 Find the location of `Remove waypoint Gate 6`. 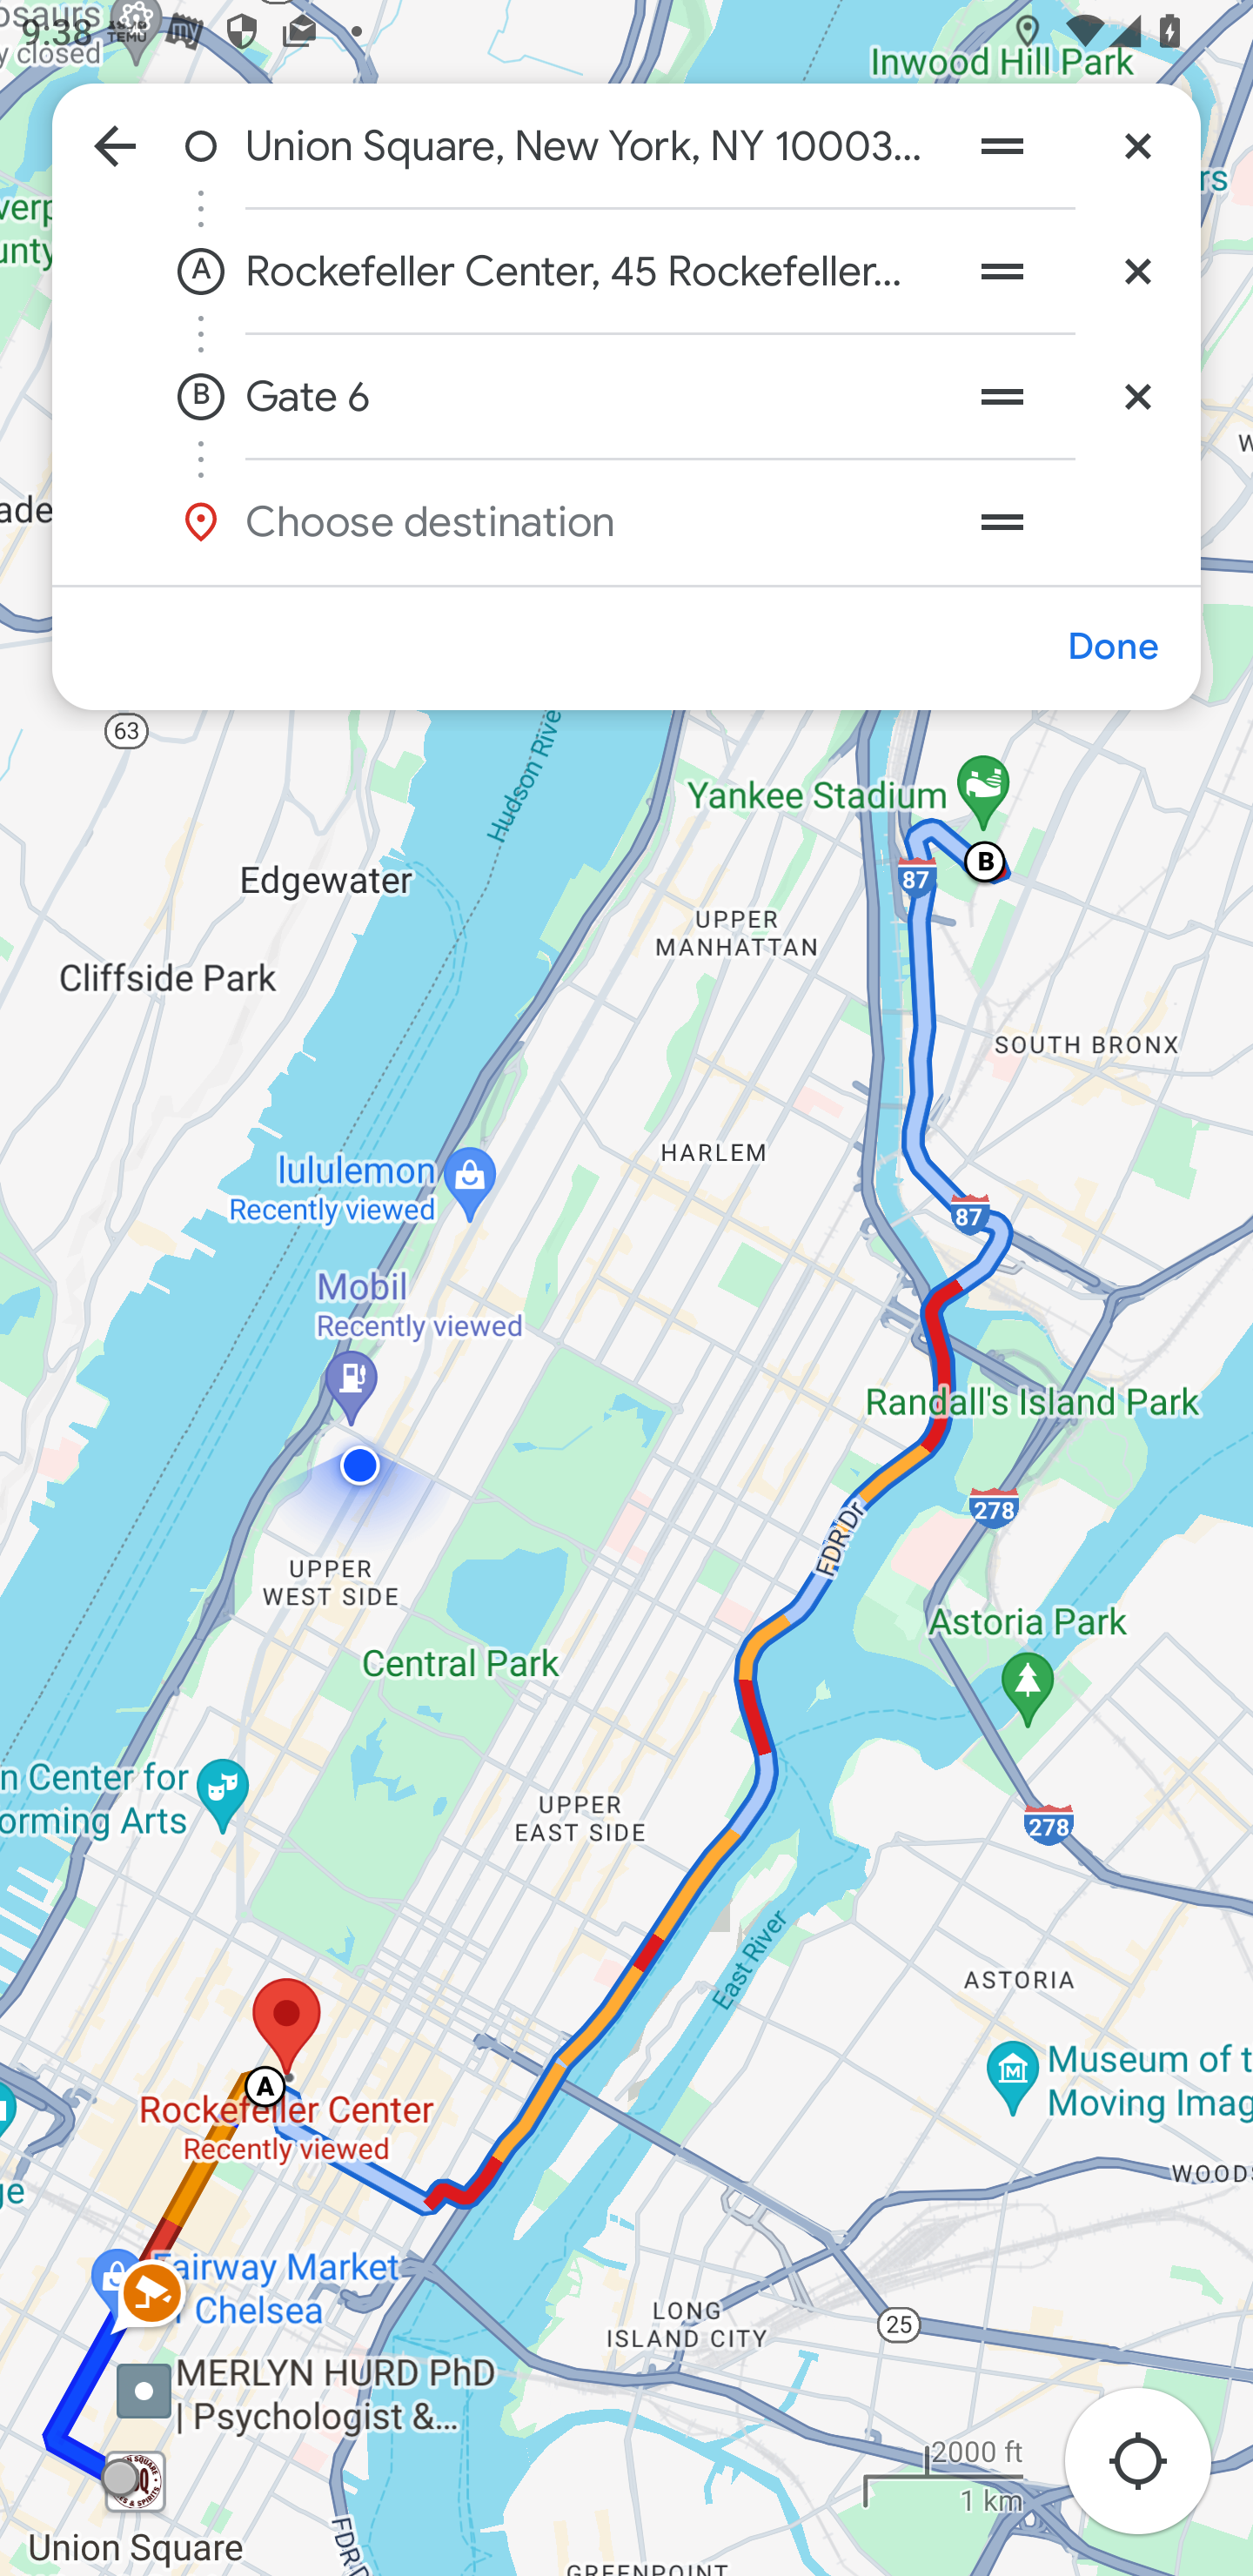

Remove waypoint Gate 6 is located at coordinates (1137, 396).